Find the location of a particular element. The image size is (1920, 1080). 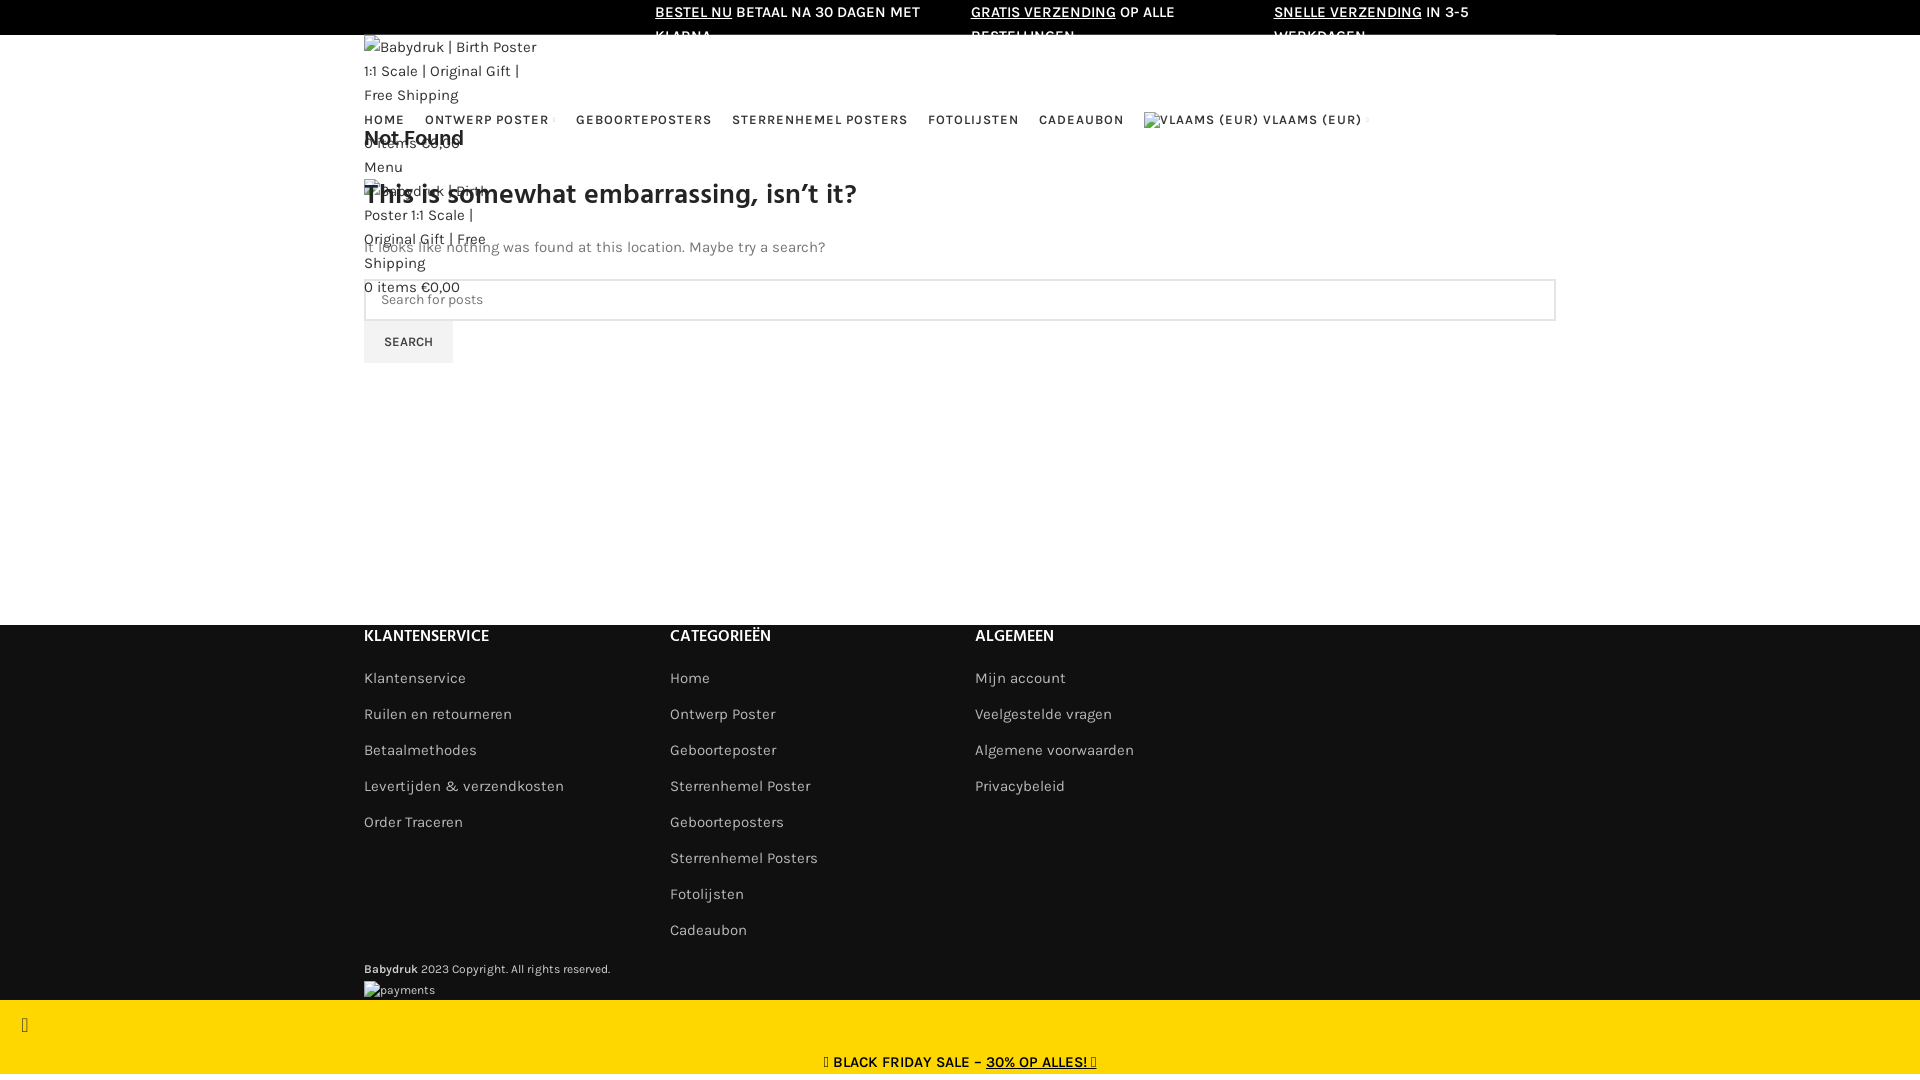

ONTWERP POSTER is located at coordinates (490, 120).